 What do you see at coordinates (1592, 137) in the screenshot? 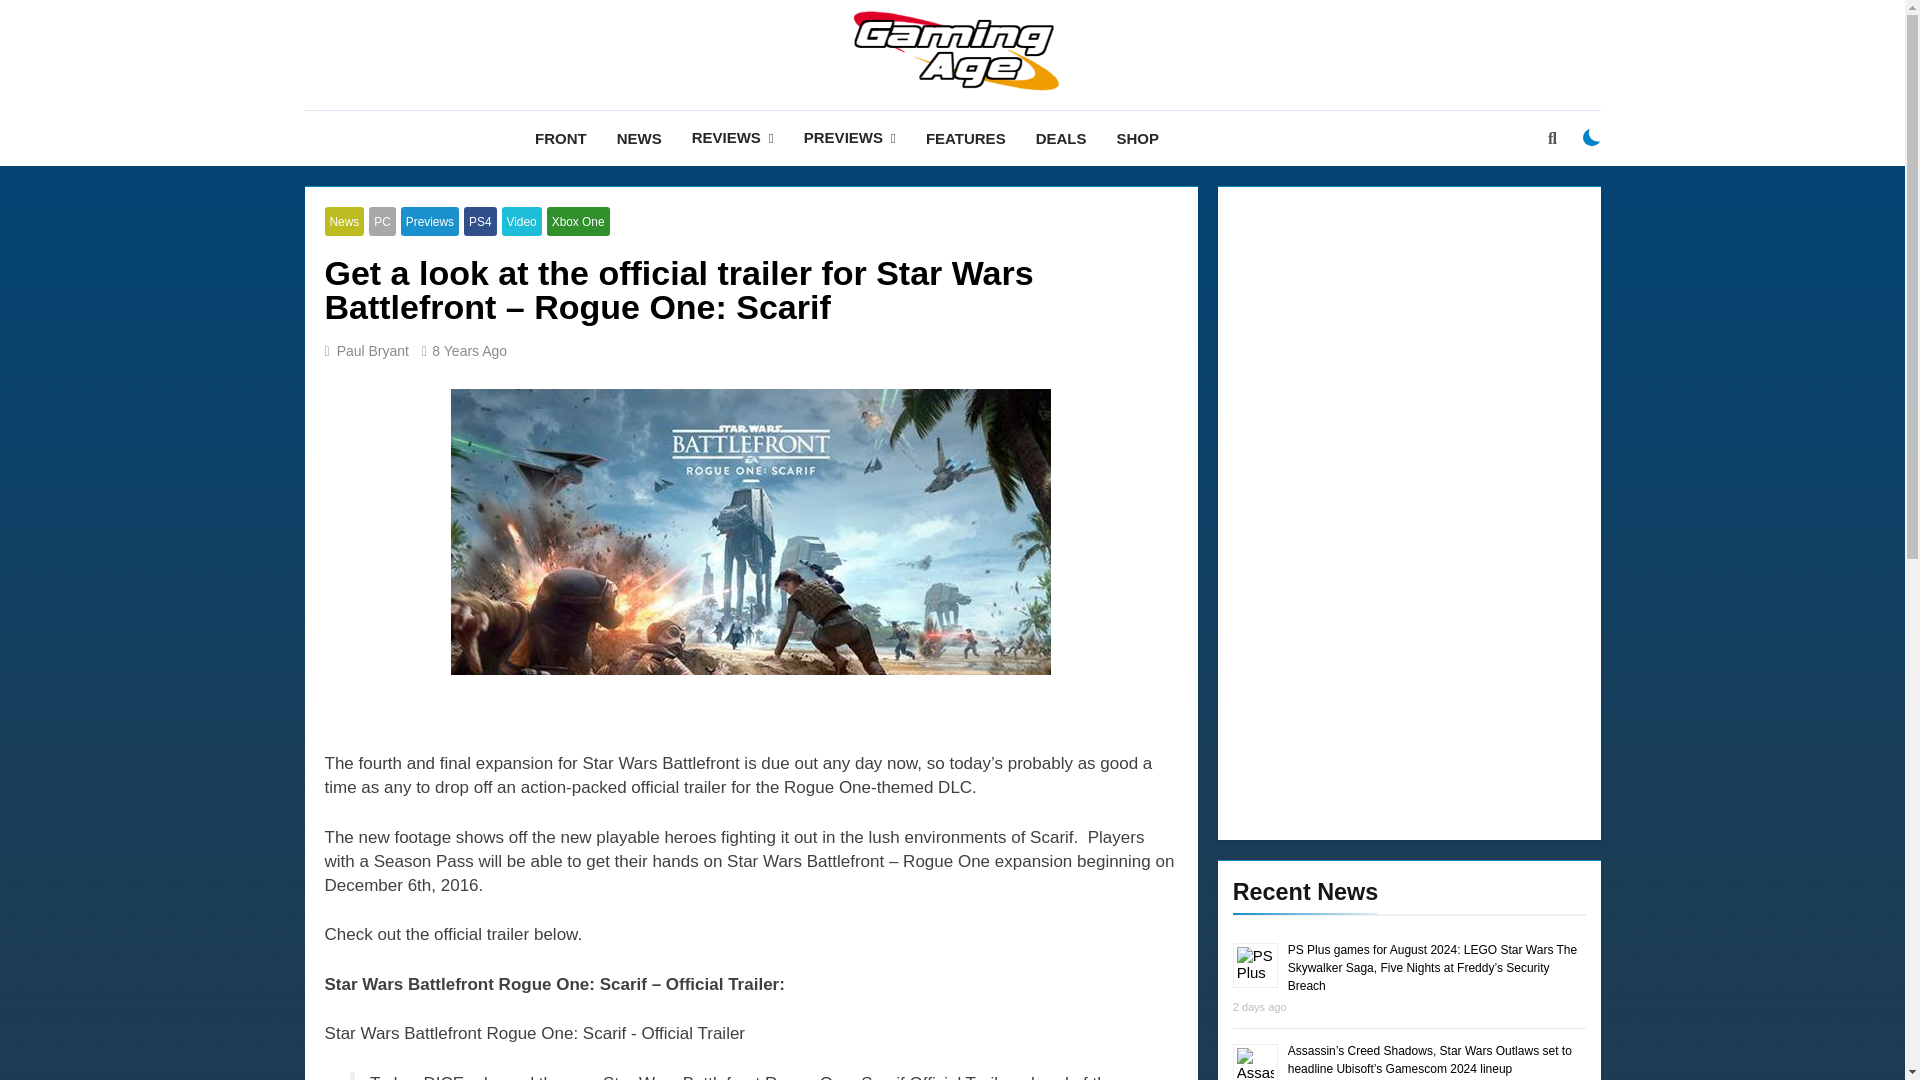
I see `on` at bounding box center [1592, 137].